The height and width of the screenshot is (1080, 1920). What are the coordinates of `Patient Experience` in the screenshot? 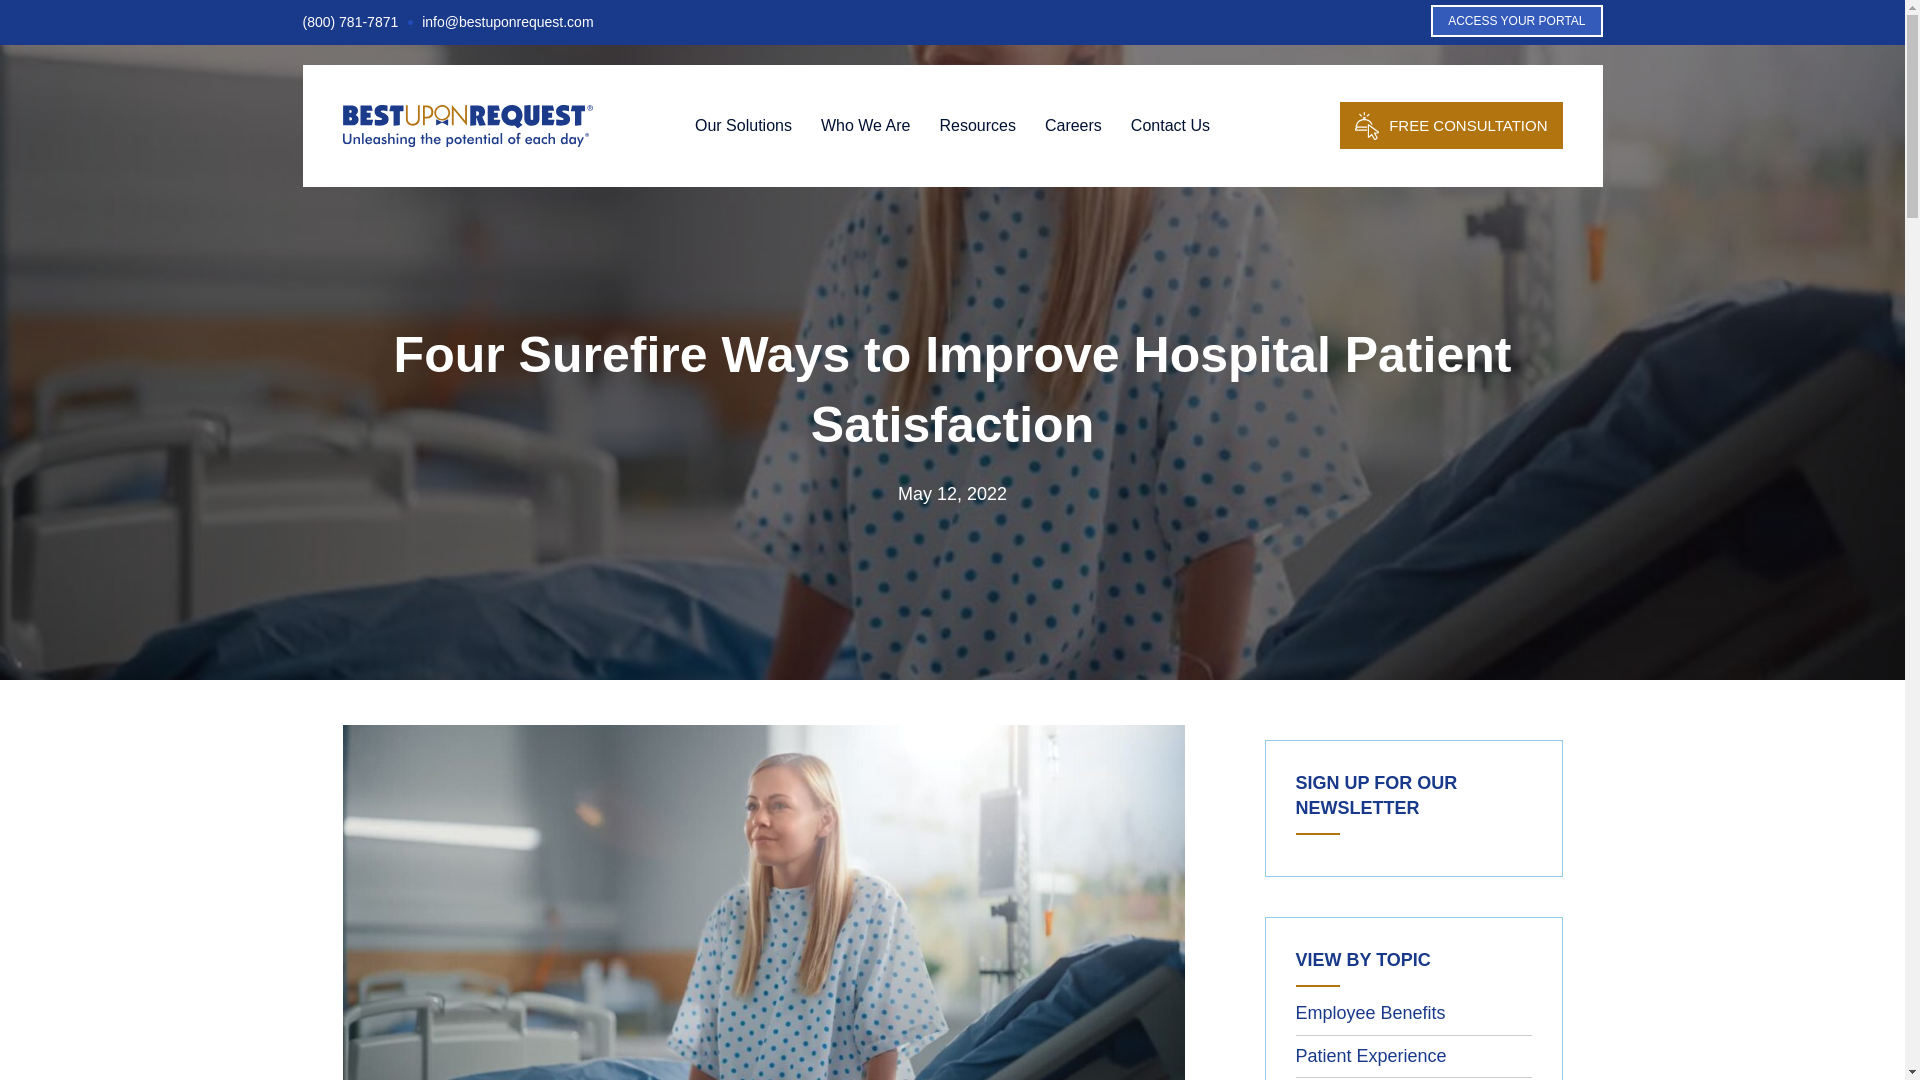 It's located at (1372, 1056).